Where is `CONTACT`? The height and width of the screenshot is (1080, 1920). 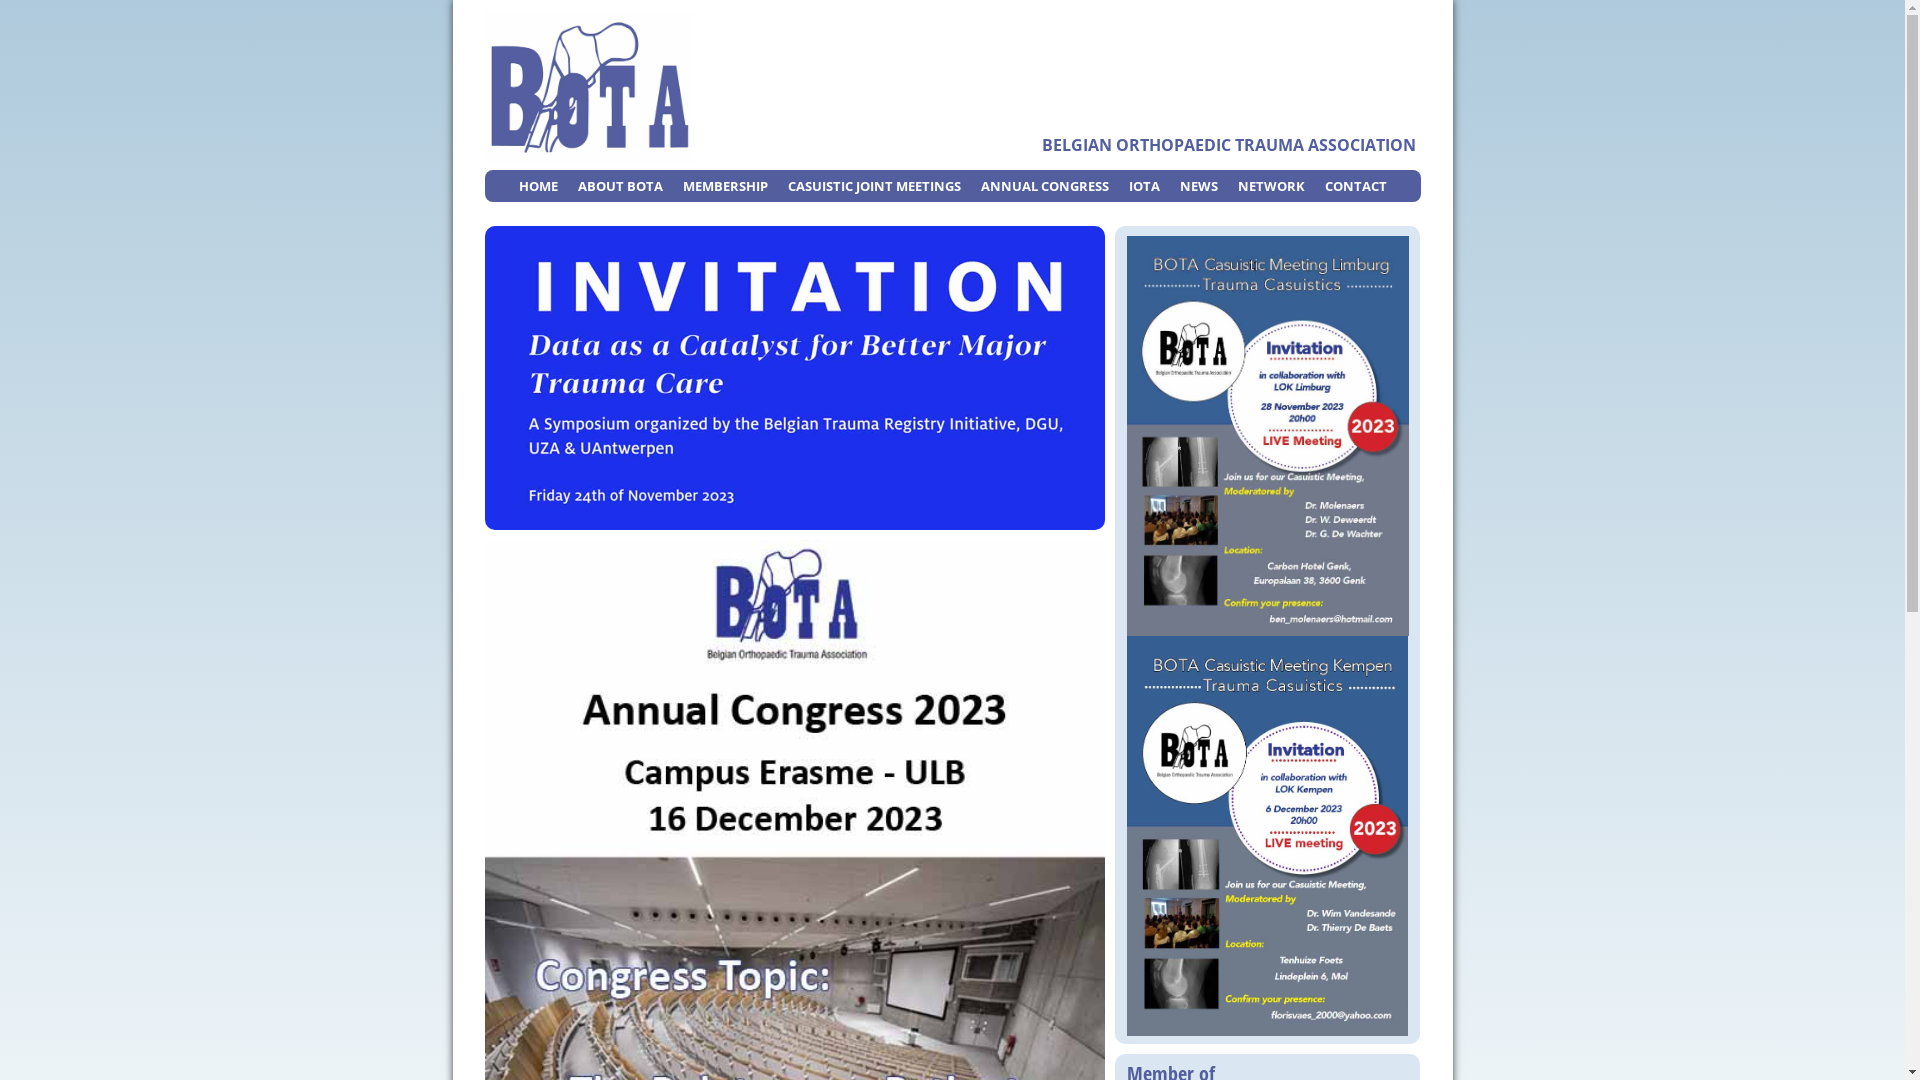
CONTACT is located at coordinates (1355, 186).